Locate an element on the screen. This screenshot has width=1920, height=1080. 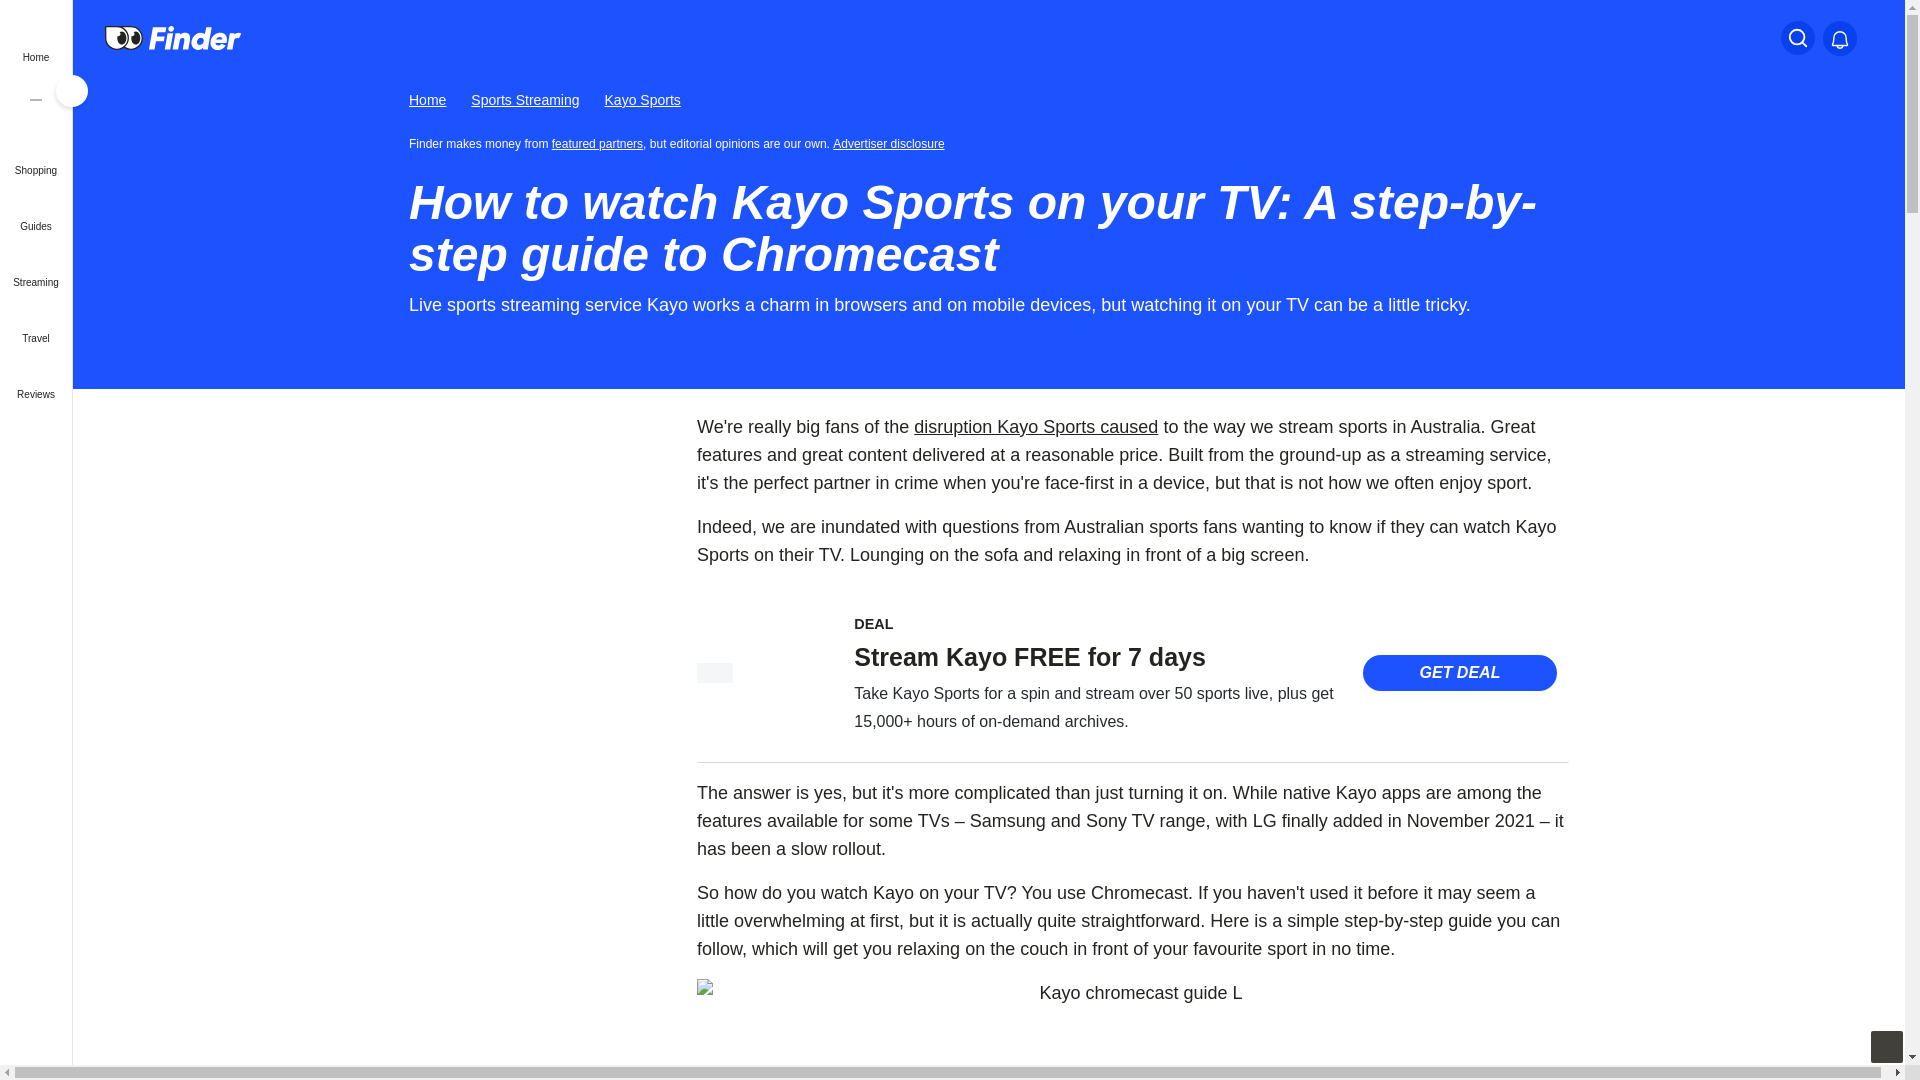
Kayo Sports is located at coordinates (642, 100).